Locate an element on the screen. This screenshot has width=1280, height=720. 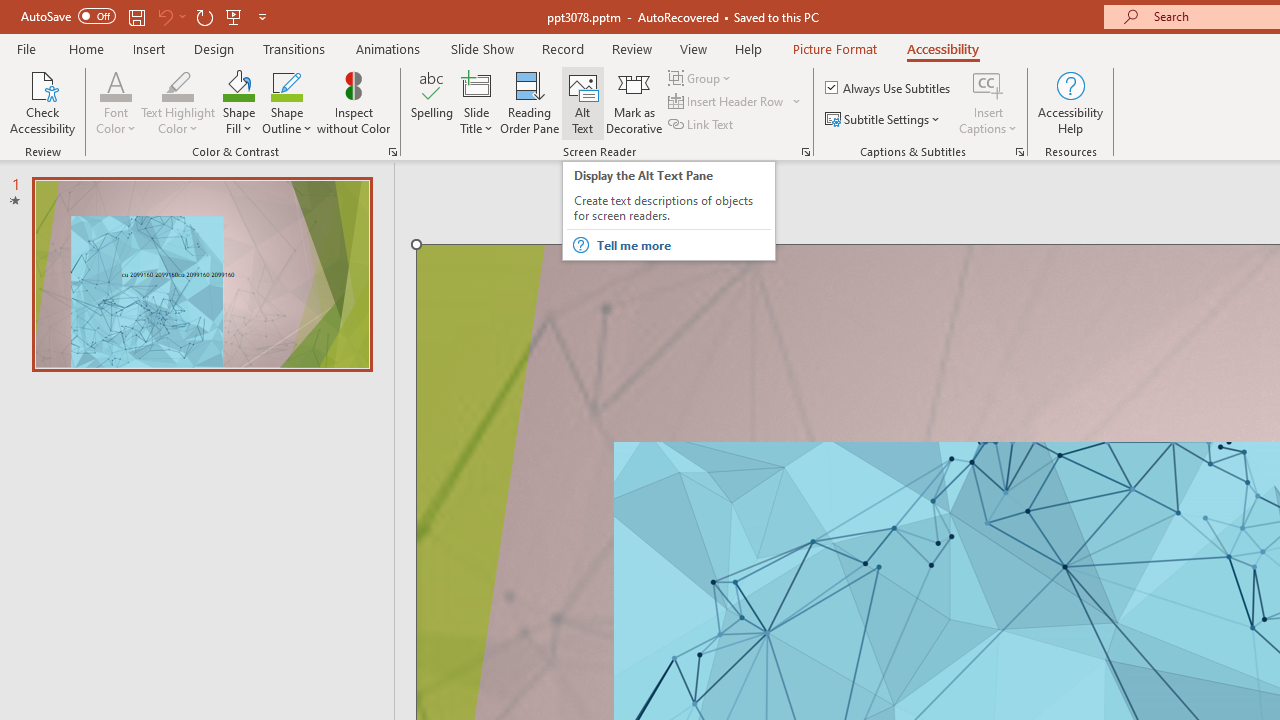
Reading Order Pane is located at coordinates (529, 102).